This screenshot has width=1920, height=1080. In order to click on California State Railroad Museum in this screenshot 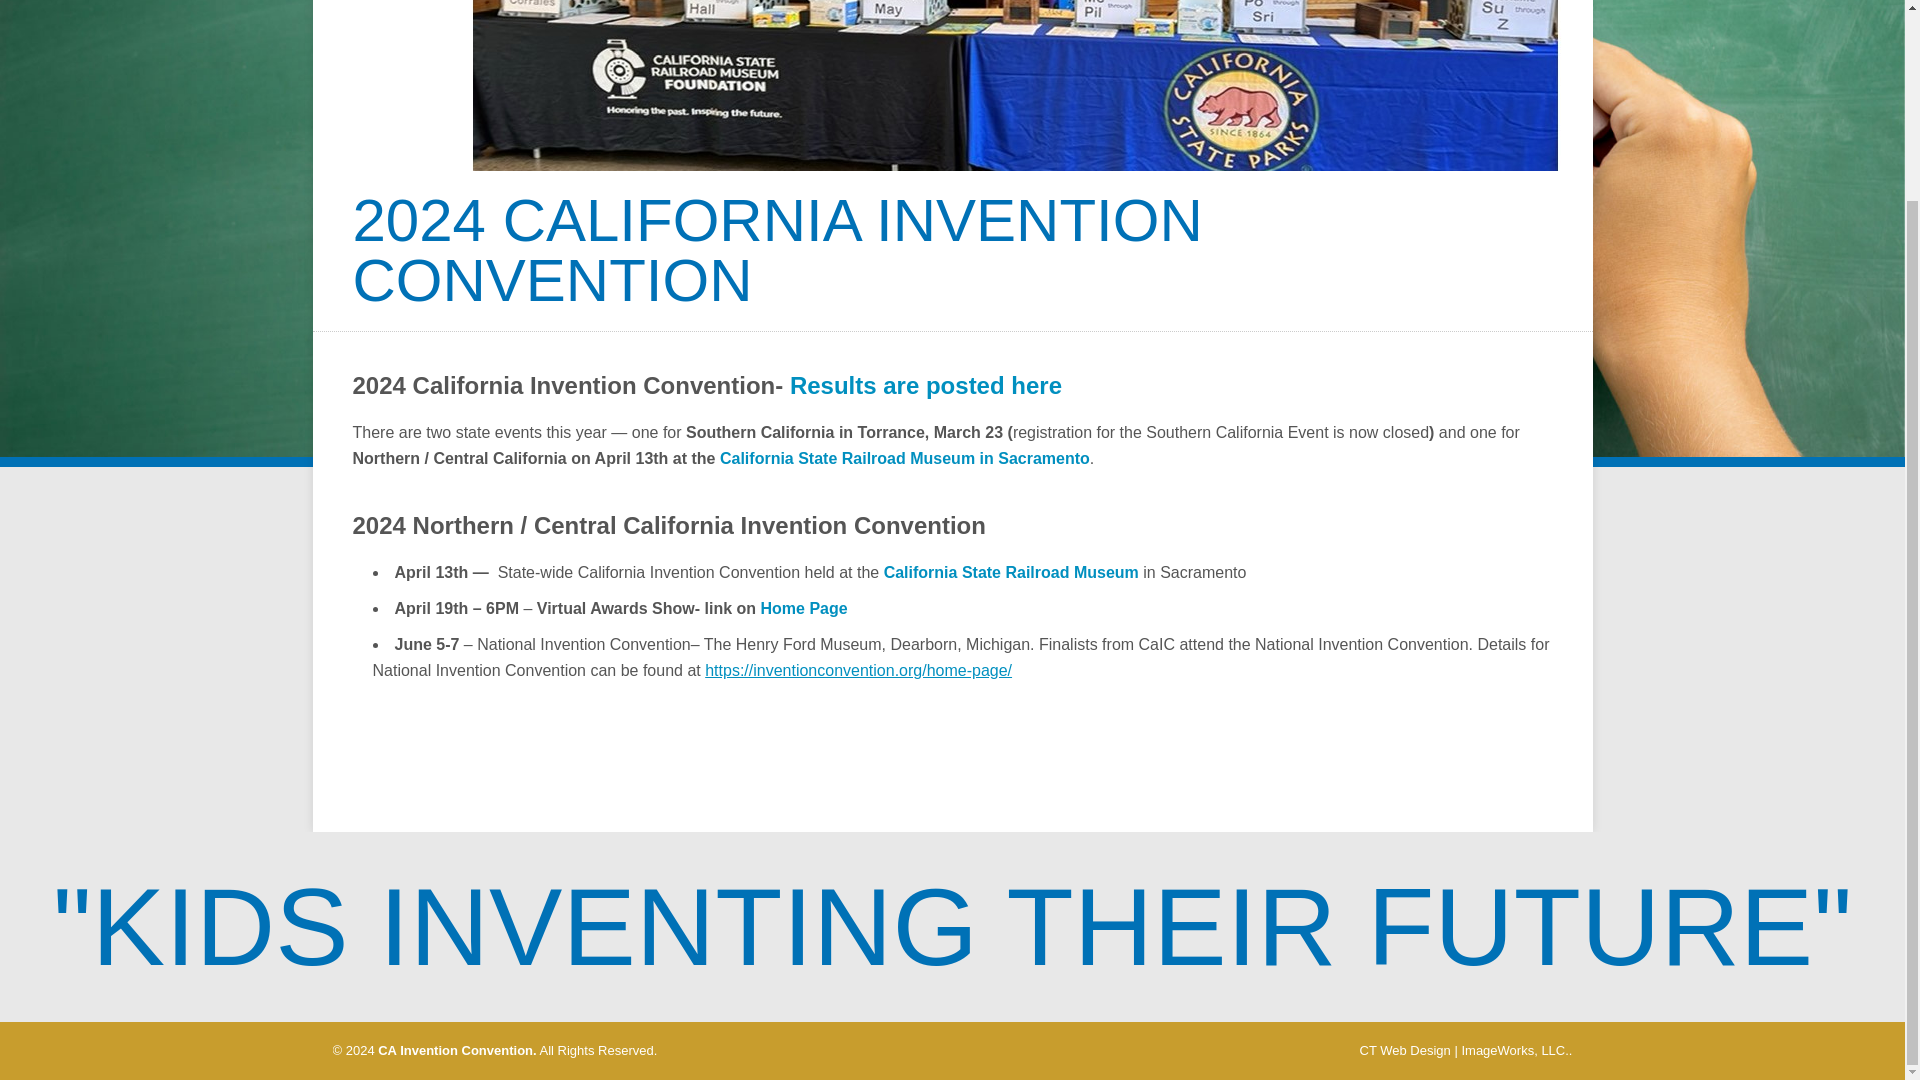, I will do `click(1010, 572)`.